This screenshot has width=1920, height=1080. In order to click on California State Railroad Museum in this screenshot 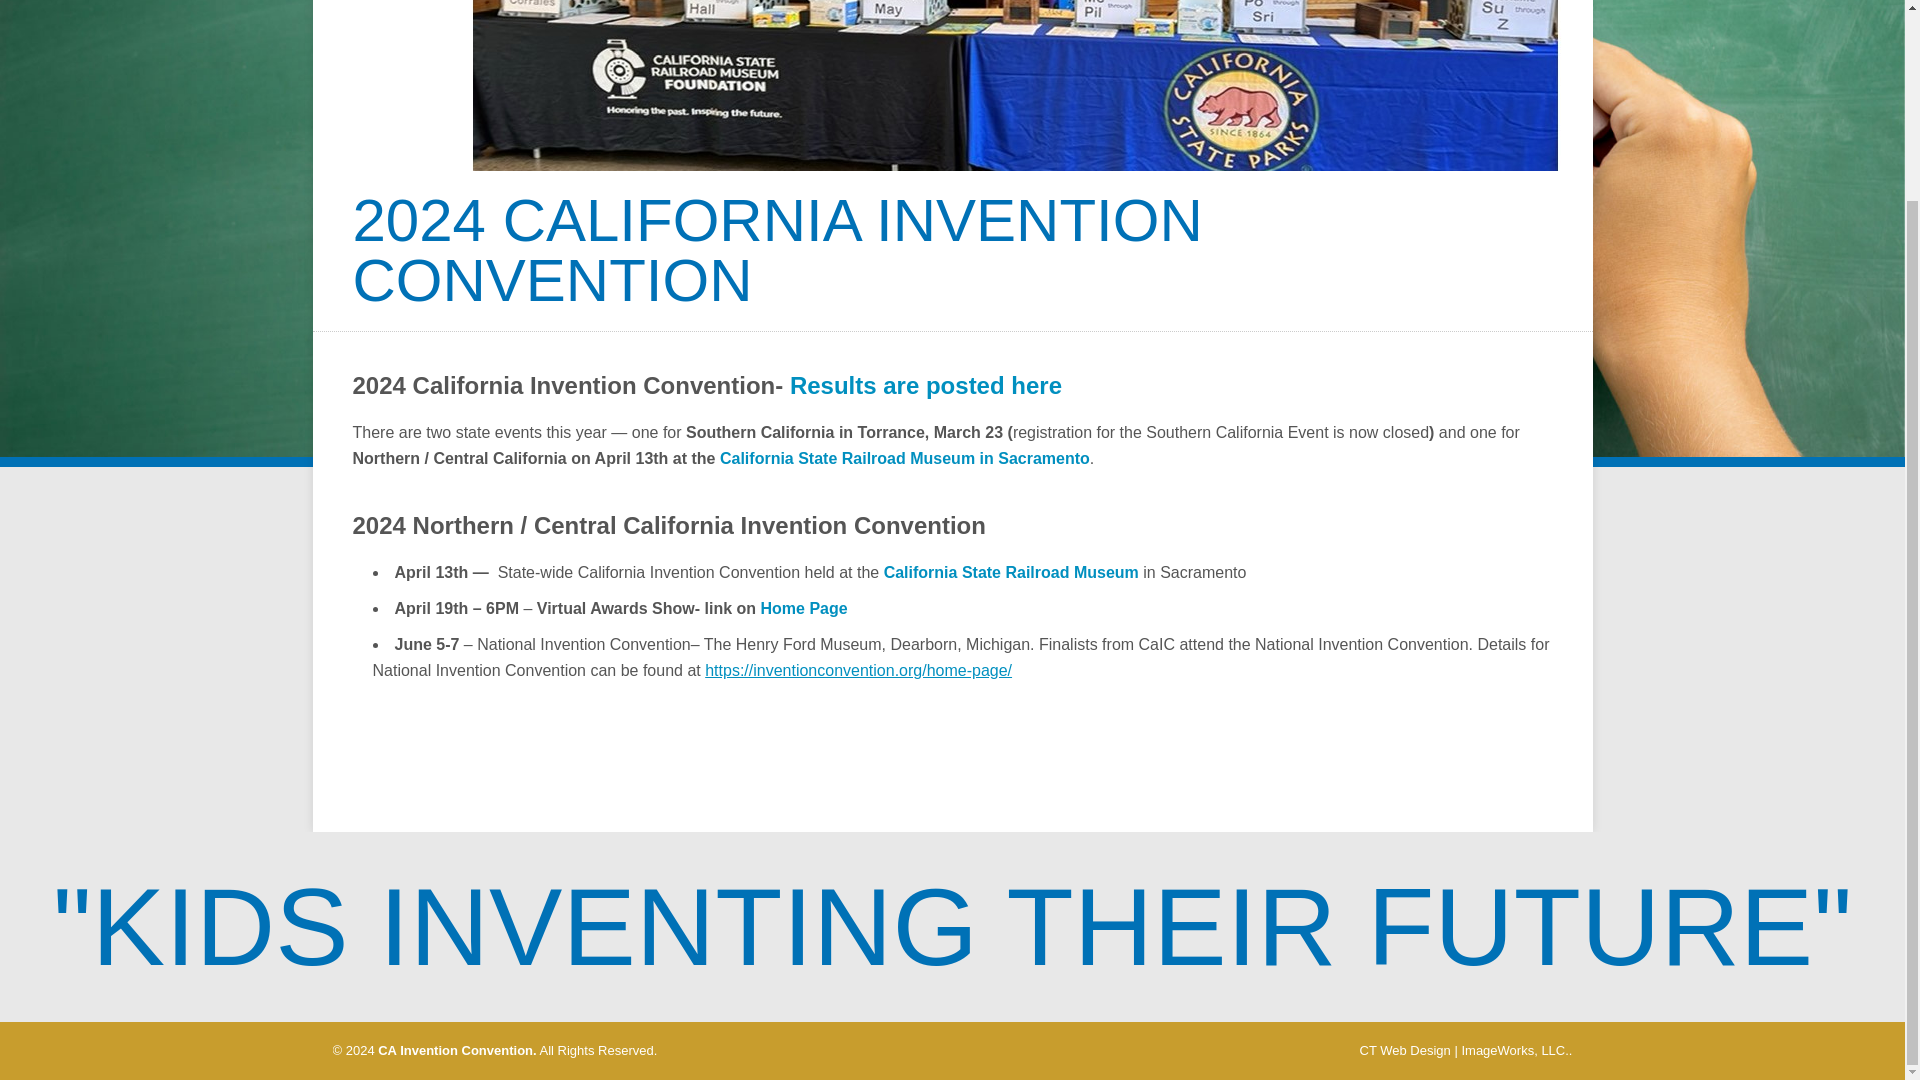, I will do `click(1010, 572)`.